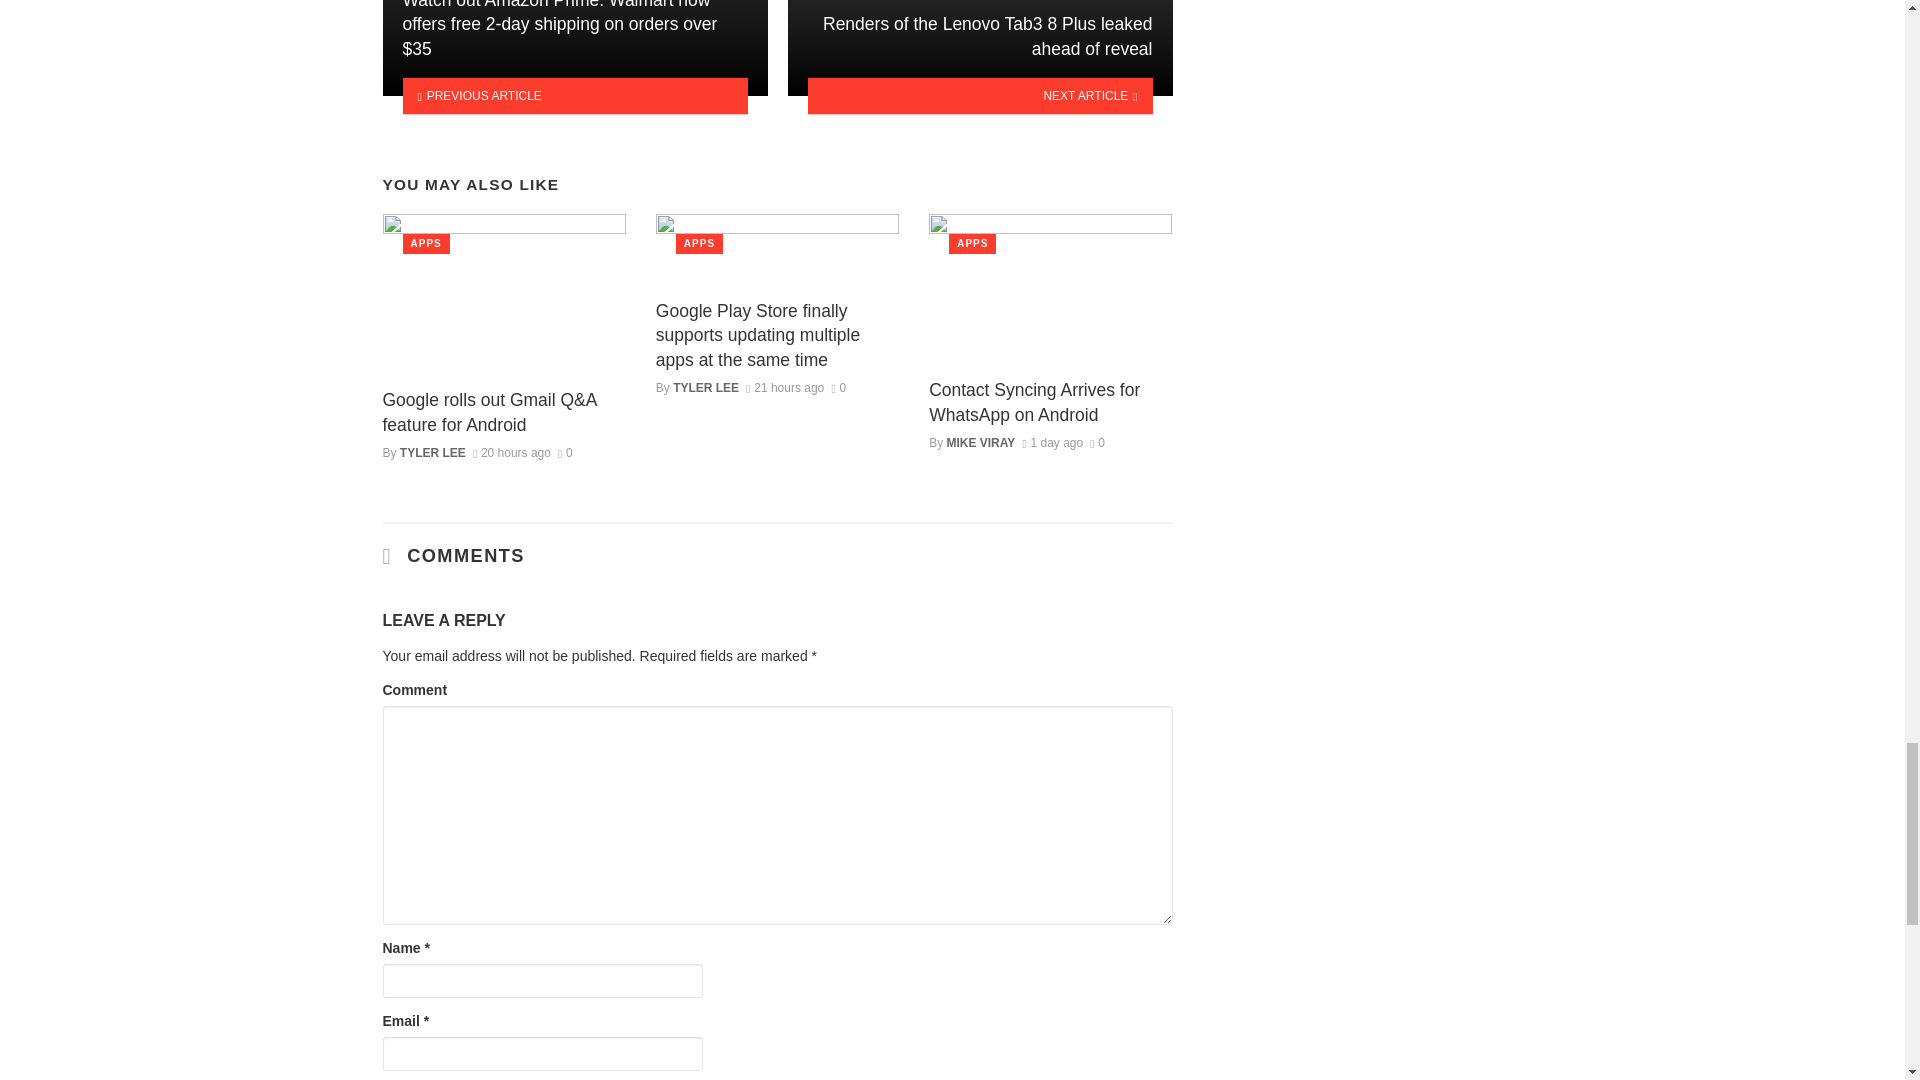 The width and height of the screenshot is (1920, 1080). I want to click on August 29, 2024 at 5:26 pm, so click(1052, 443).